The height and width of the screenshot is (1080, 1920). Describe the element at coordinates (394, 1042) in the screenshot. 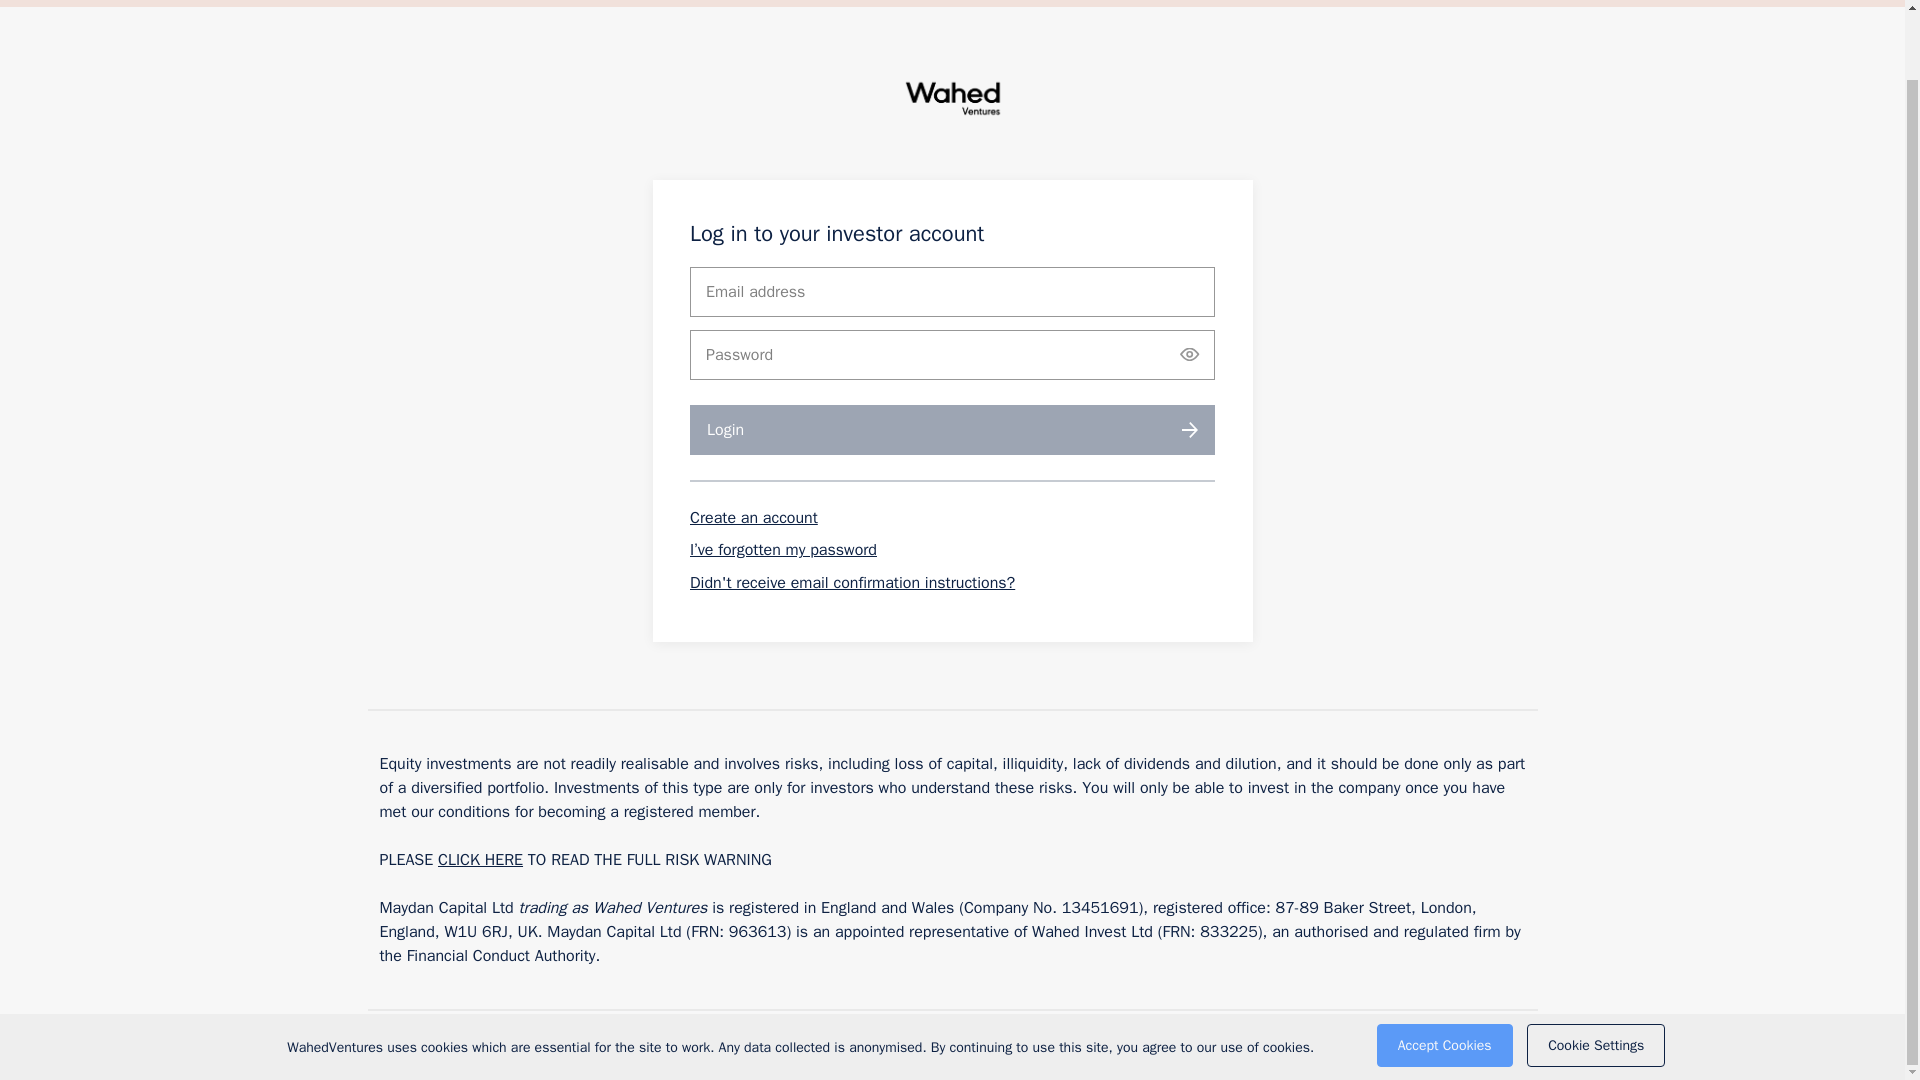

I see `Investment websites` at that location.